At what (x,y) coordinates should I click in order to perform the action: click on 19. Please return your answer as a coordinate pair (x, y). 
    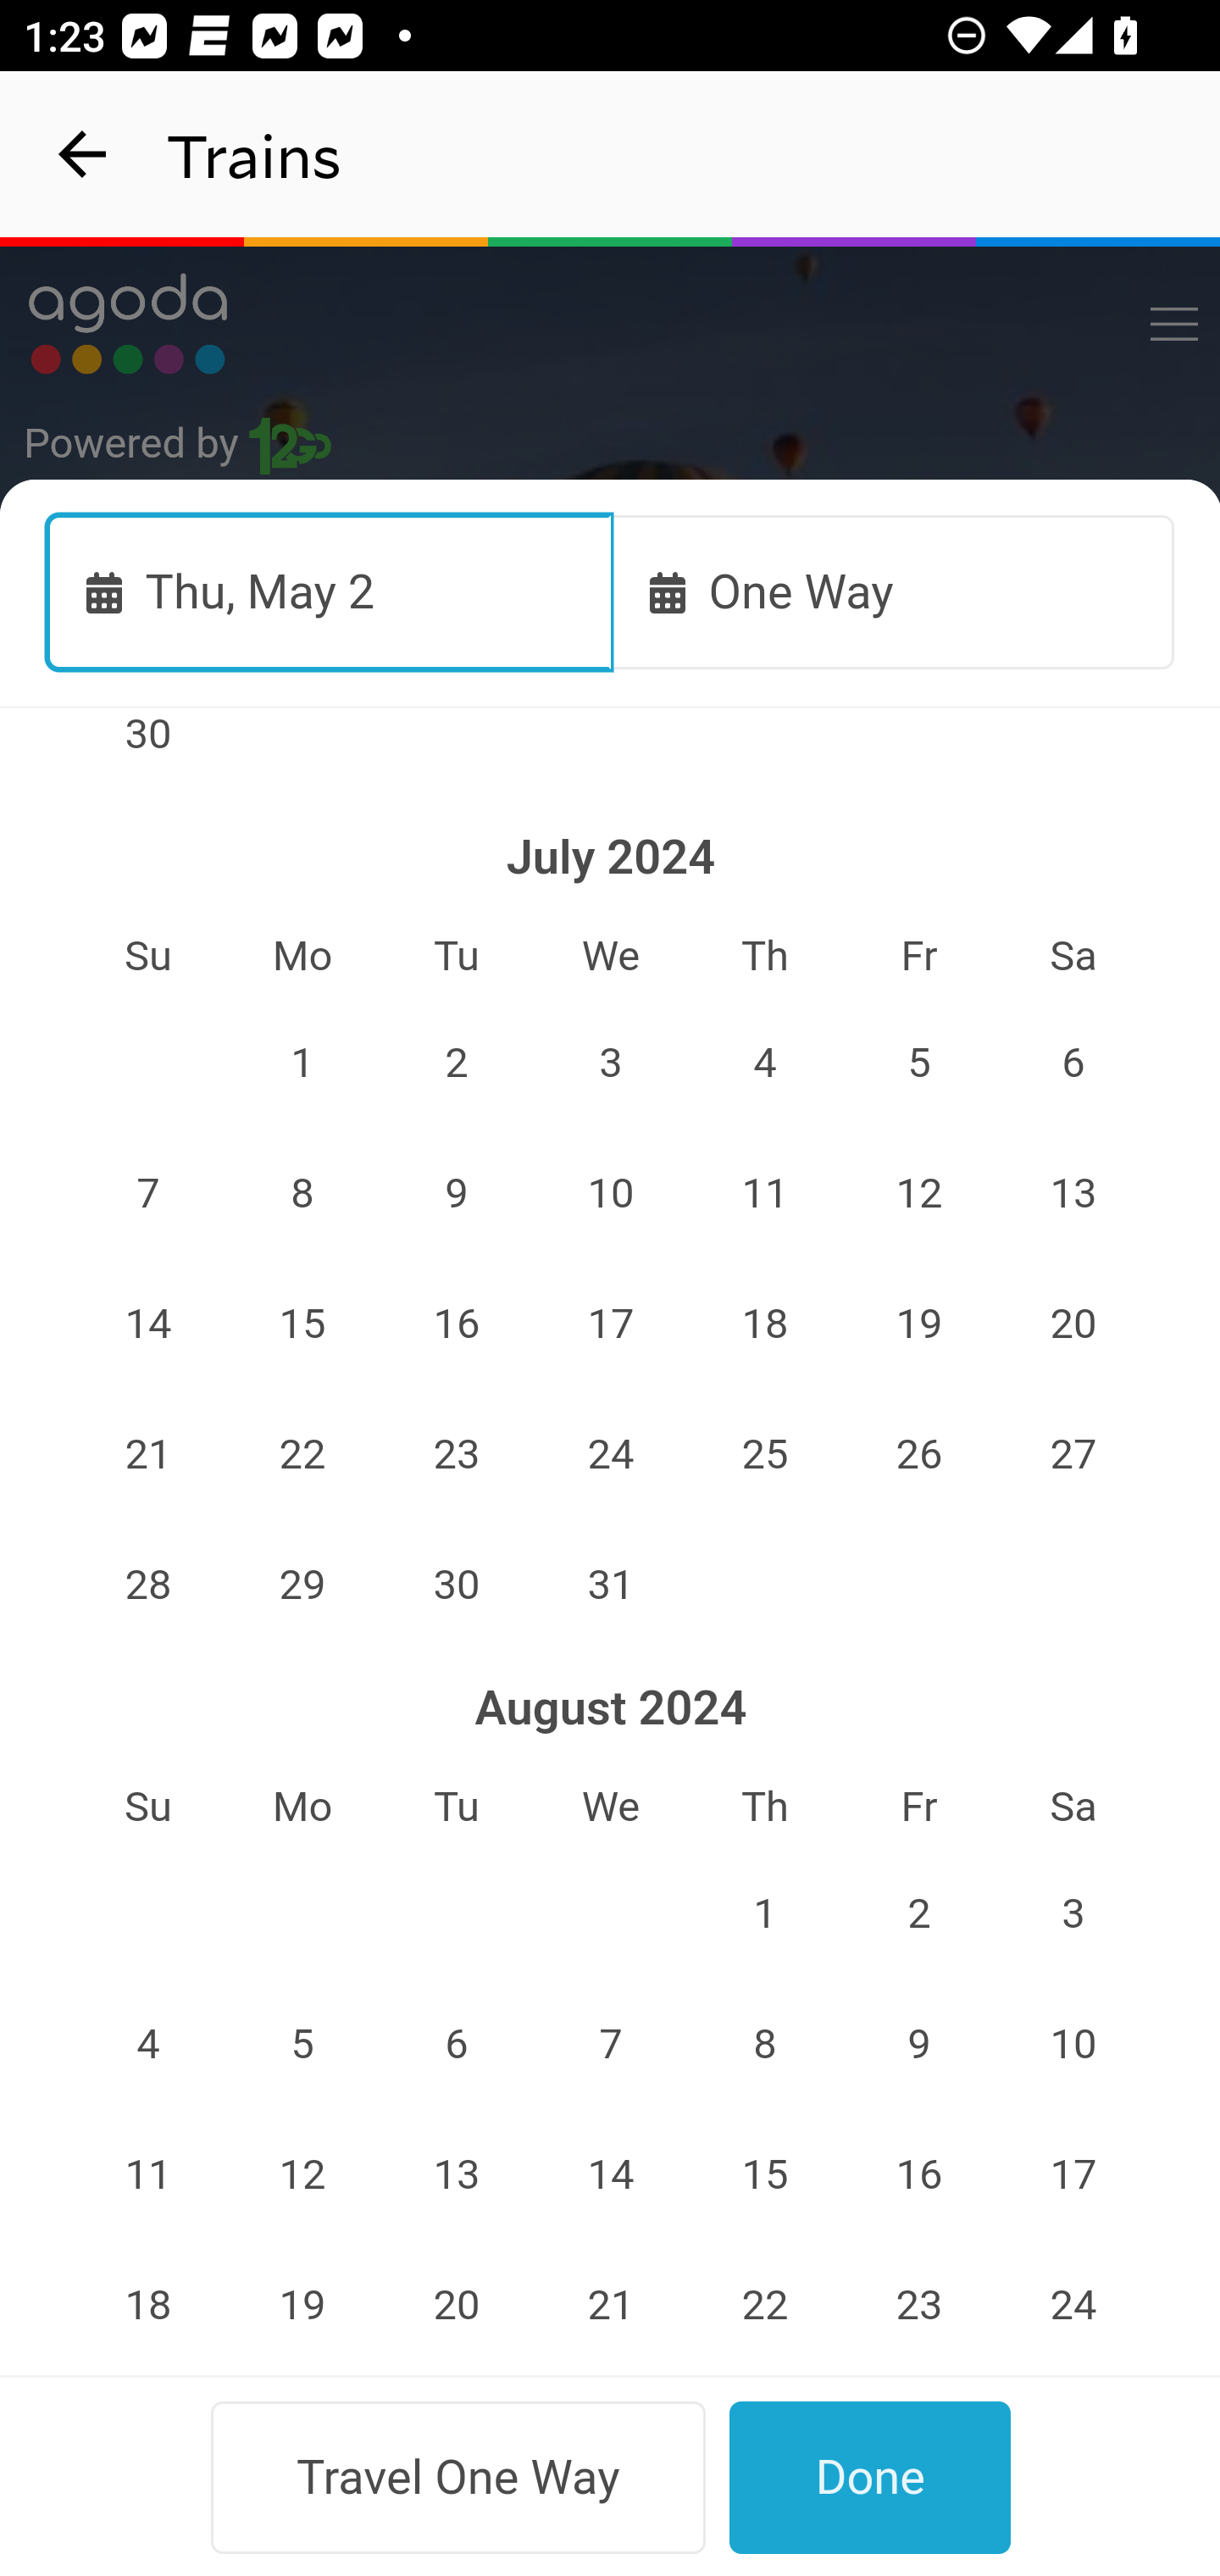
    Looking at the image, I should click on (302, 2305).